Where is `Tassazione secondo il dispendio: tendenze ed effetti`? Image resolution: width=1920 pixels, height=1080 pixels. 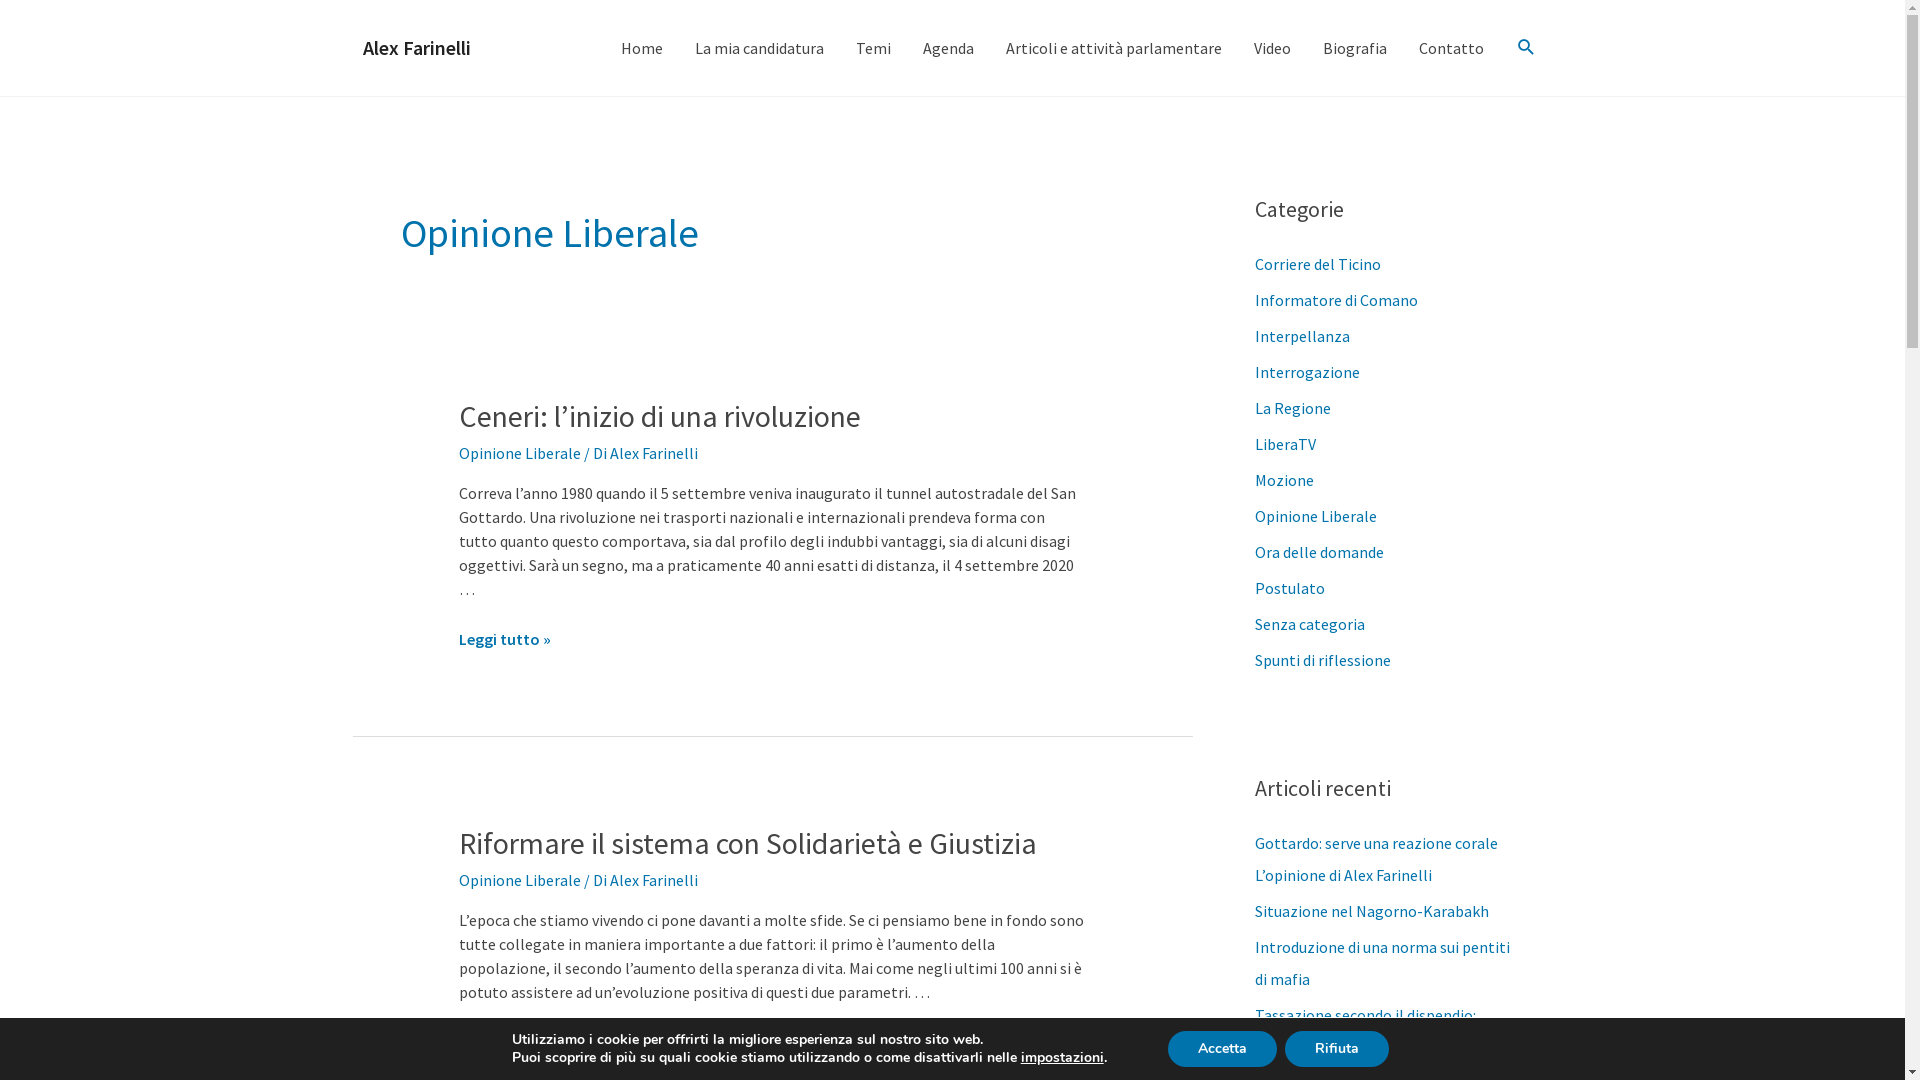
Tassazione secondo il dispendio: tendenze ed effetti is located at coordinates (1364, 1031).